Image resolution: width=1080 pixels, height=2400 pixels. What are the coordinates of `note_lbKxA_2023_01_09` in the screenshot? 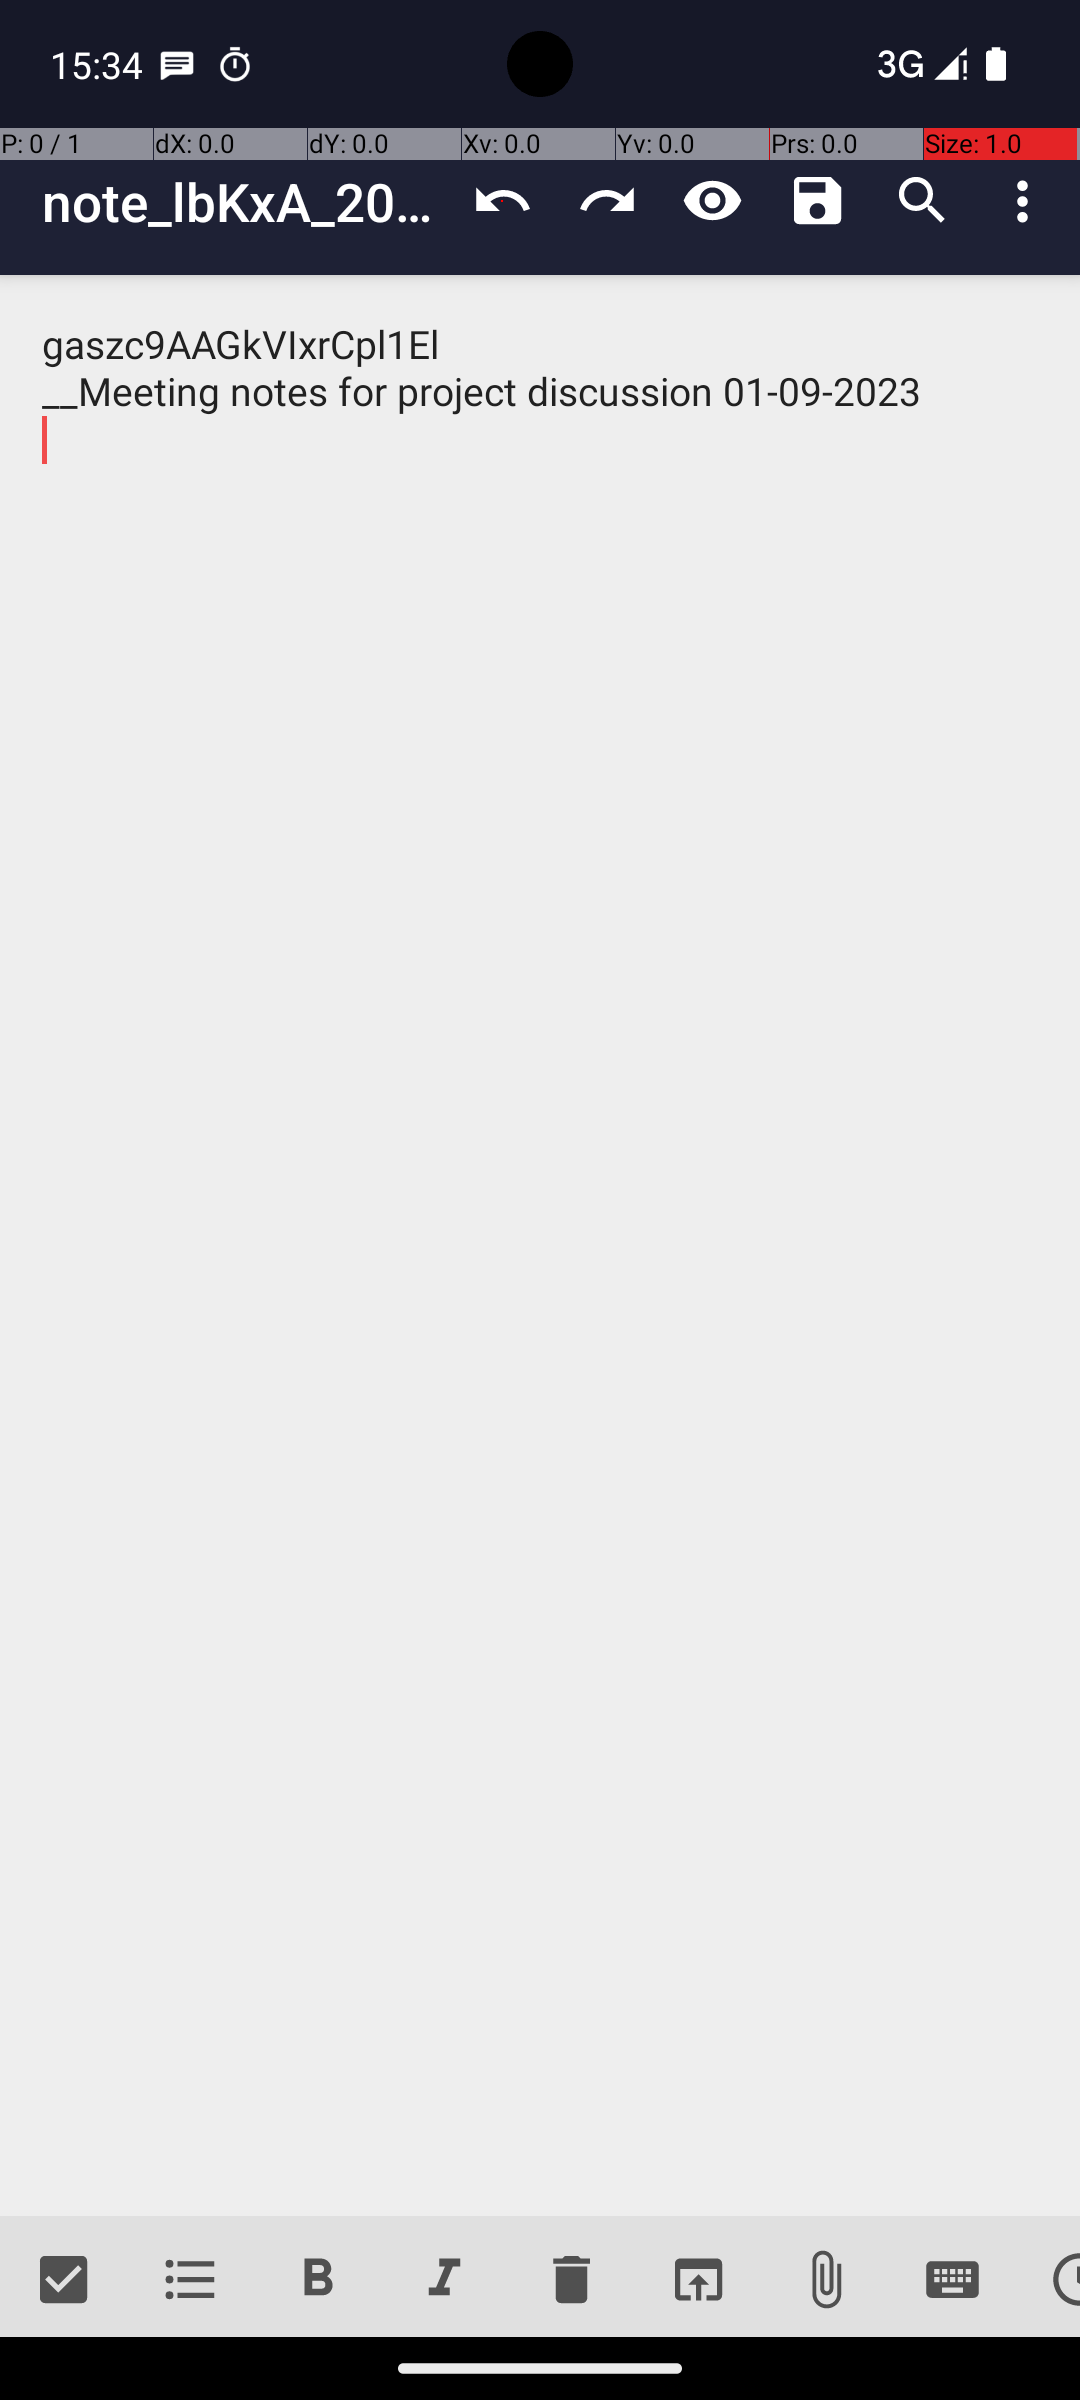 It's located at (246, 202).